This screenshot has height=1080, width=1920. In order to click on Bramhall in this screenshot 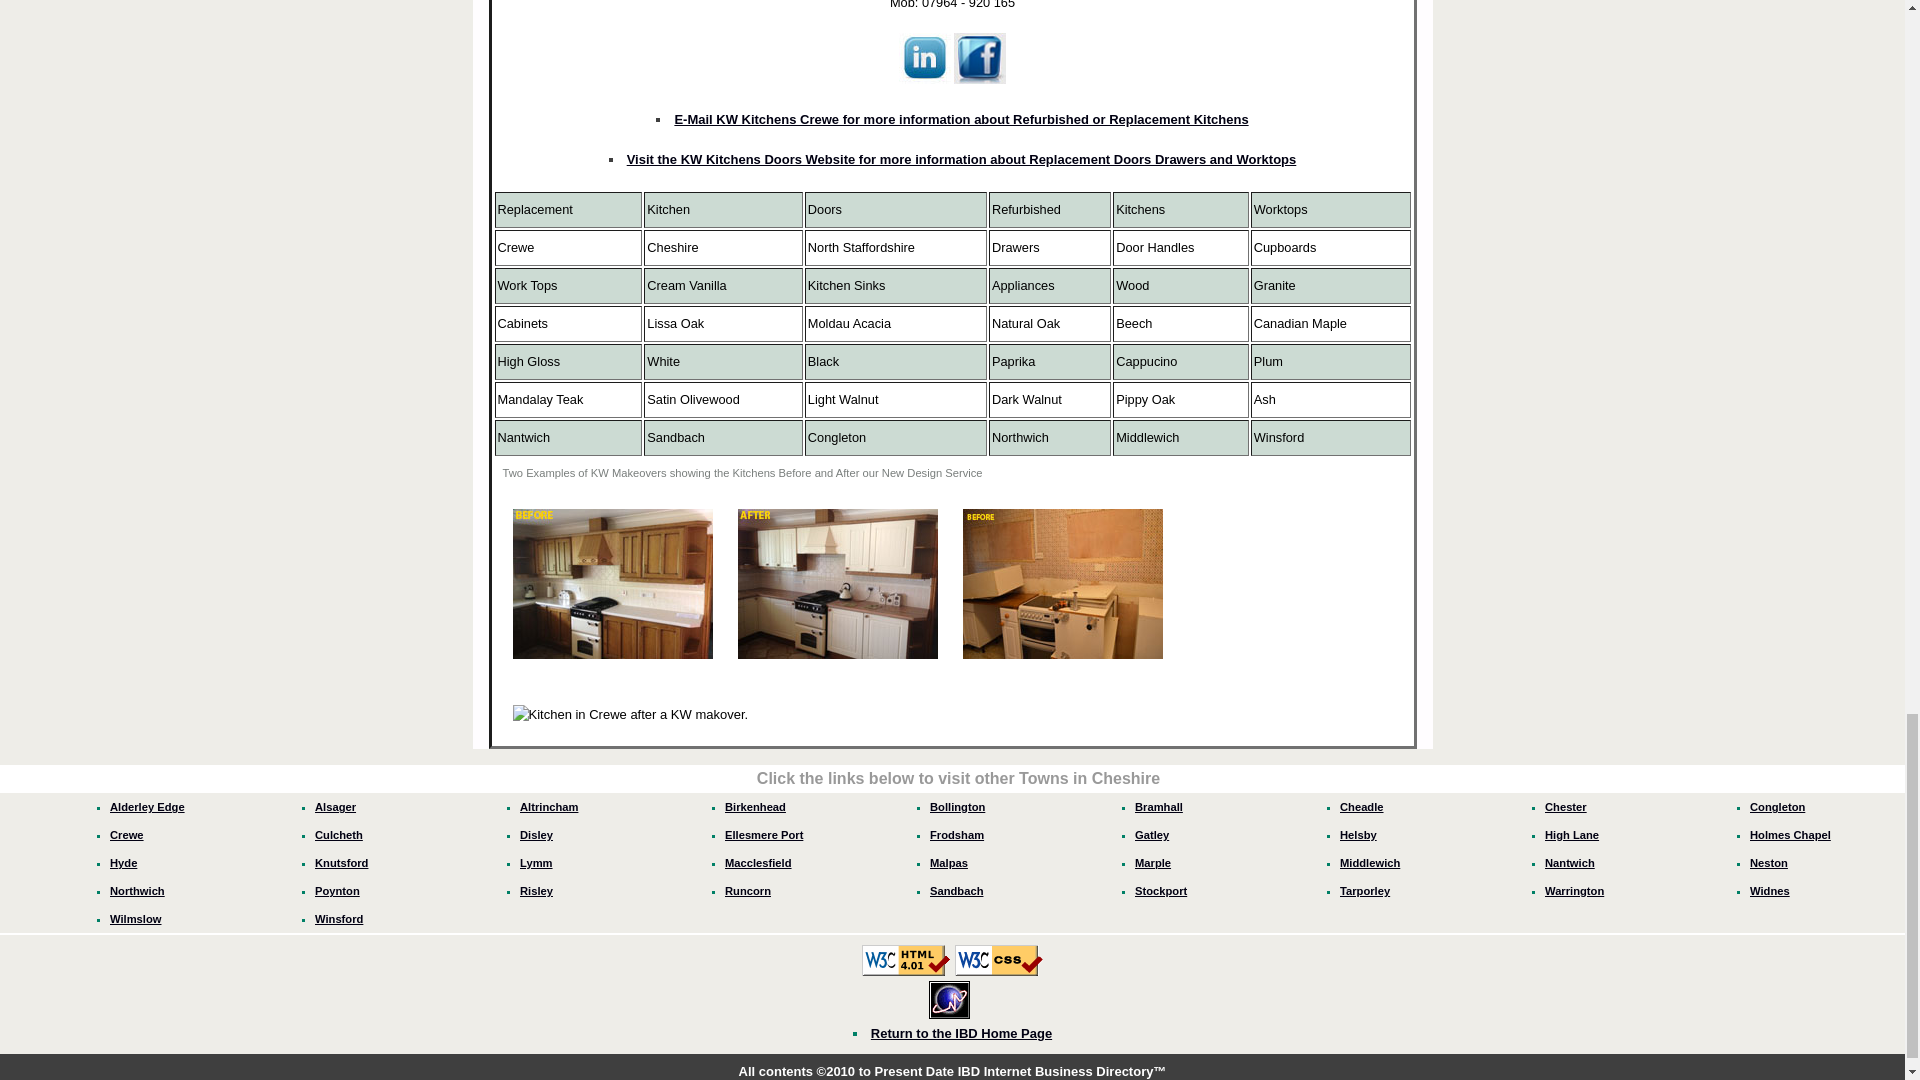, I will do `click(1158, 807)`.